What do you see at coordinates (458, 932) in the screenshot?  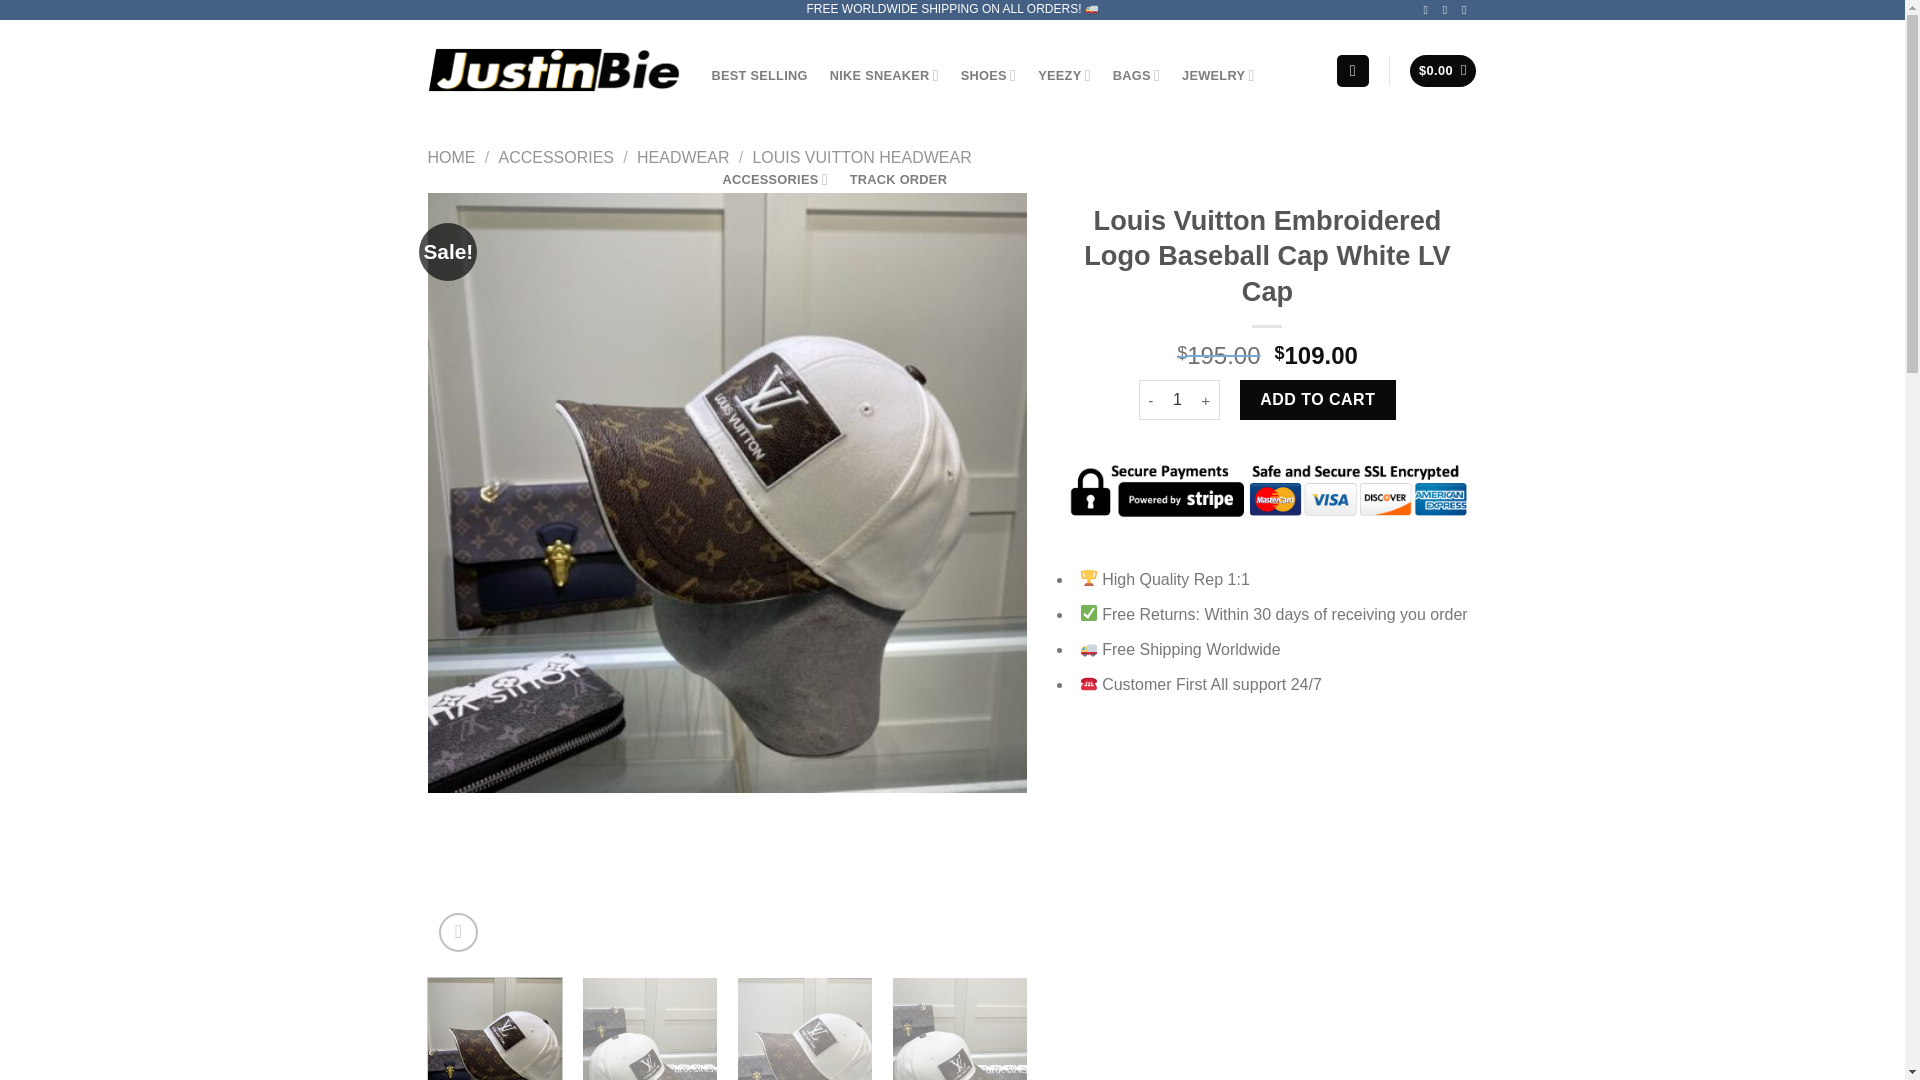 I see `Zoom` at bounding box center [458, 932].